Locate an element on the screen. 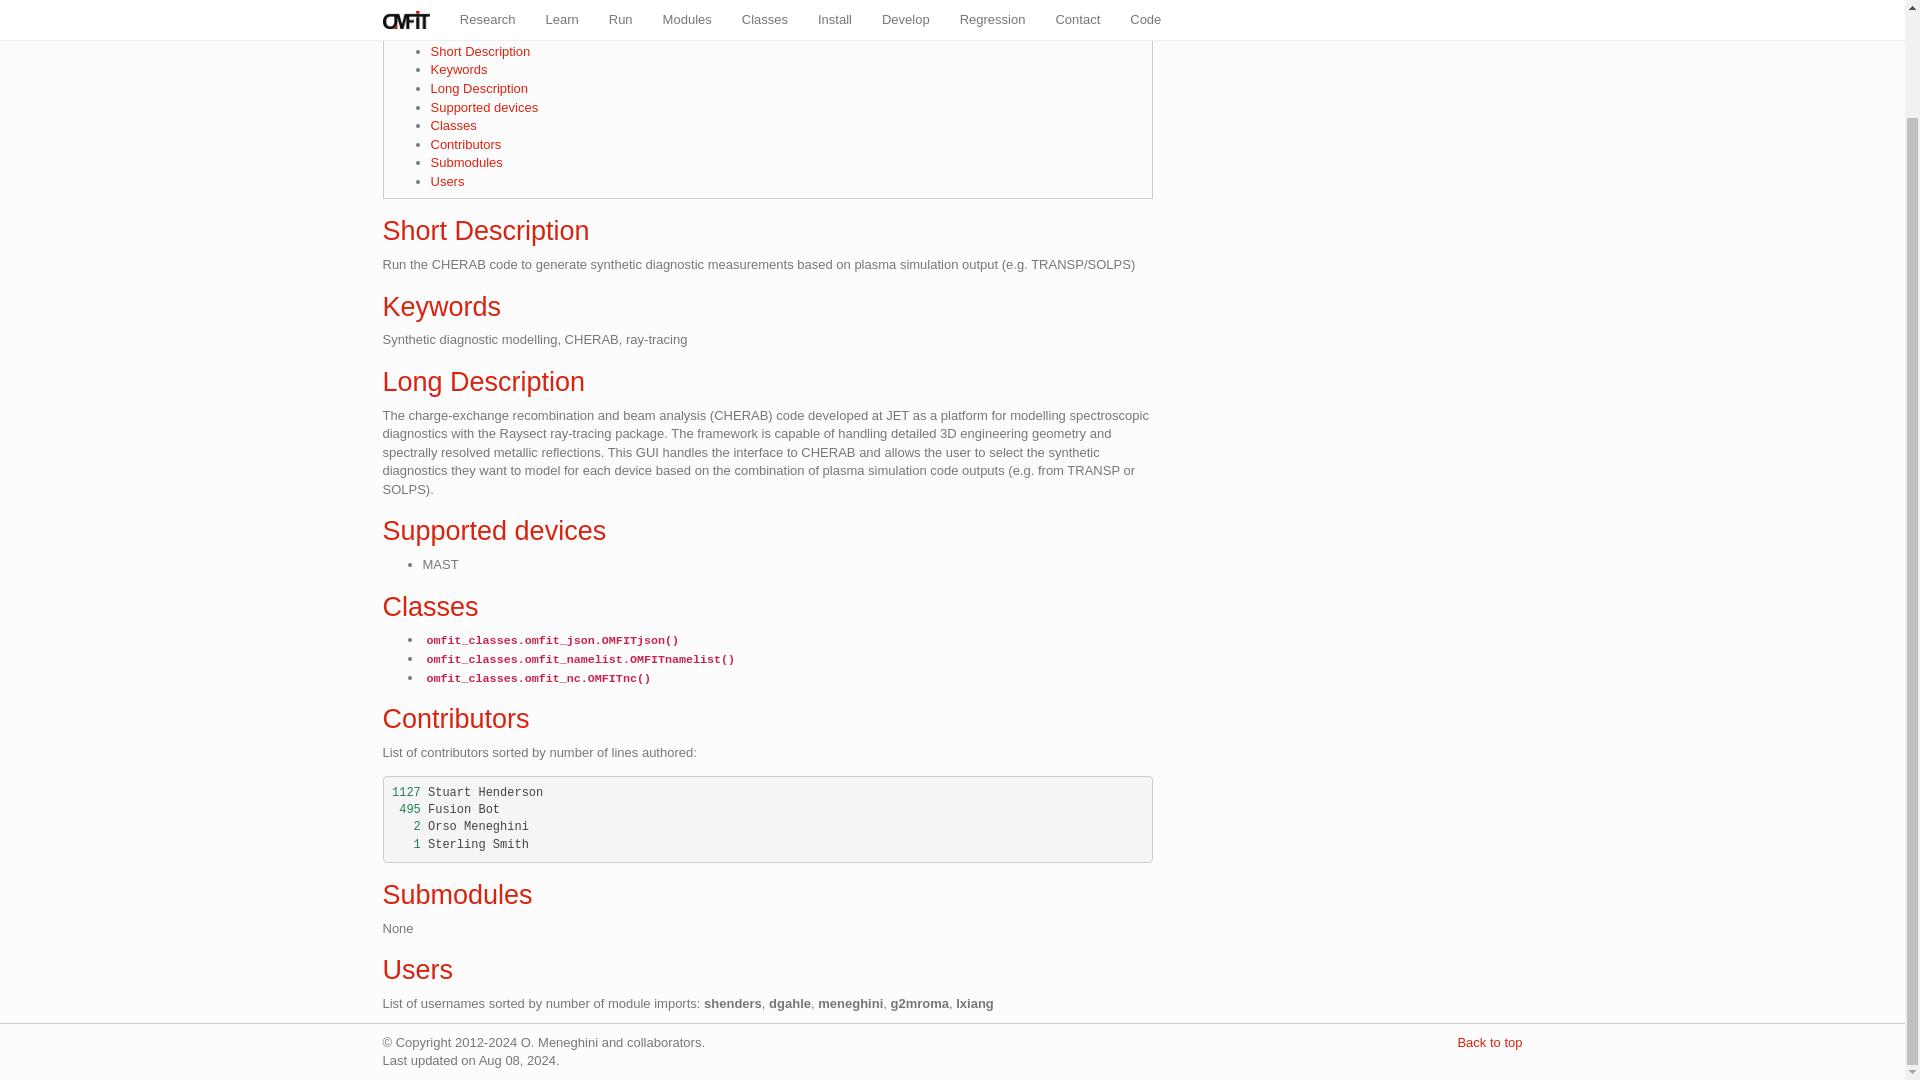  Classes is located at coordinates (430, 606).